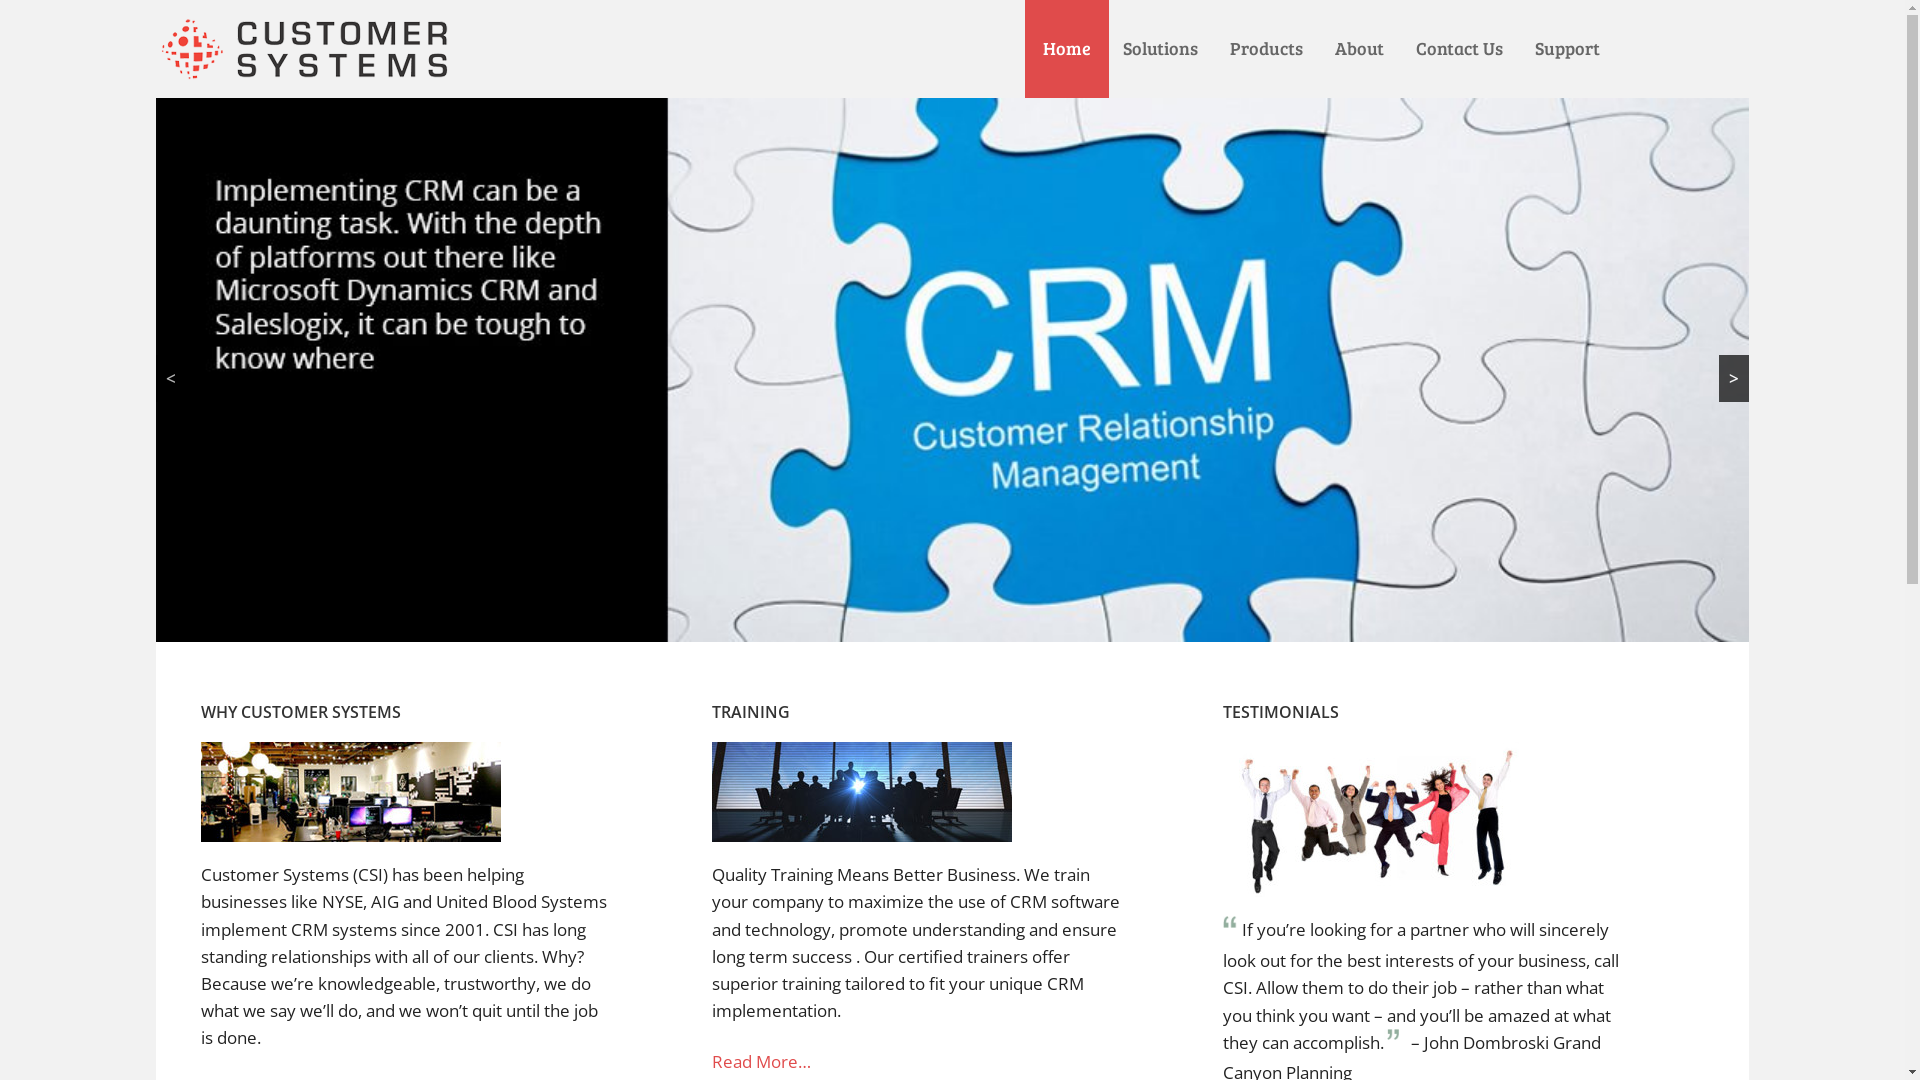 This screenshot has height=1080, width=1920. I want to click on >, so click(1734, 378).